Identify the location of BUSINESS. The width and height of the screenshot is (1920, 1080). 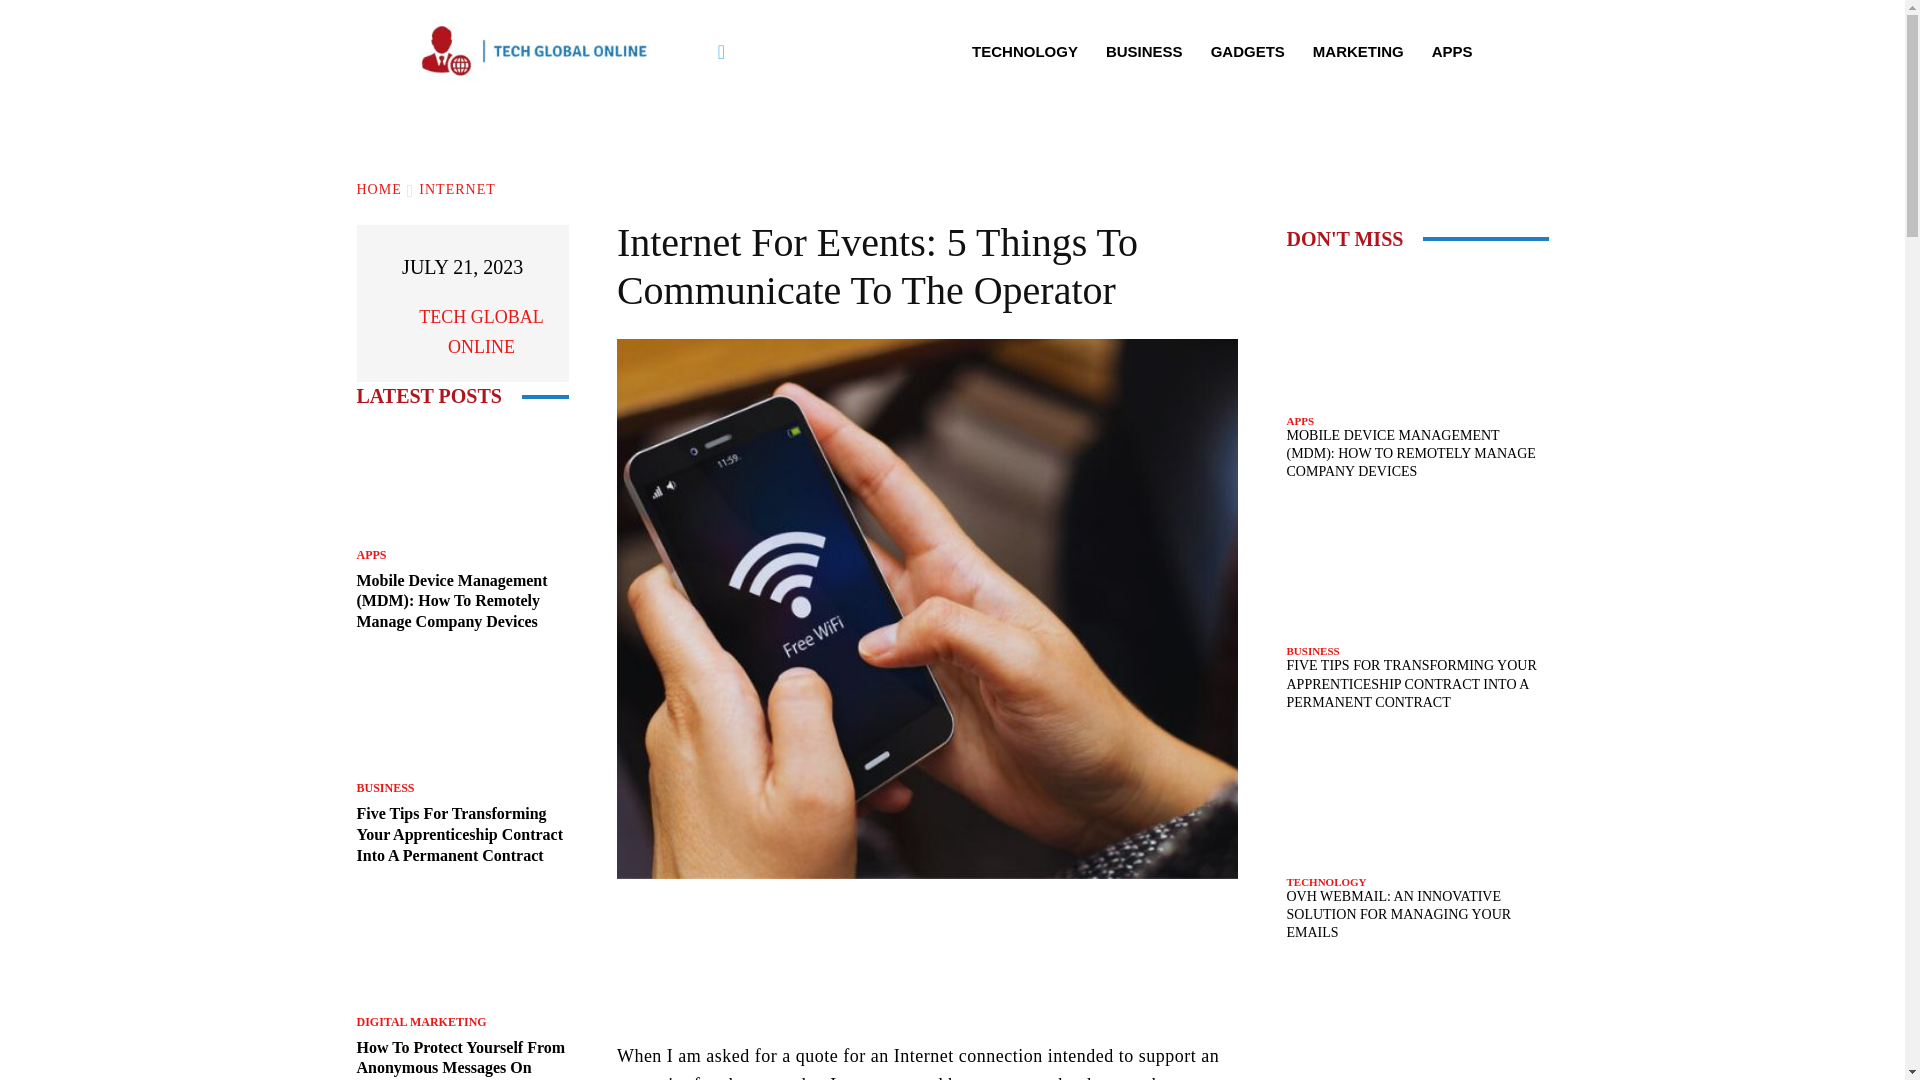
(1144, 52).